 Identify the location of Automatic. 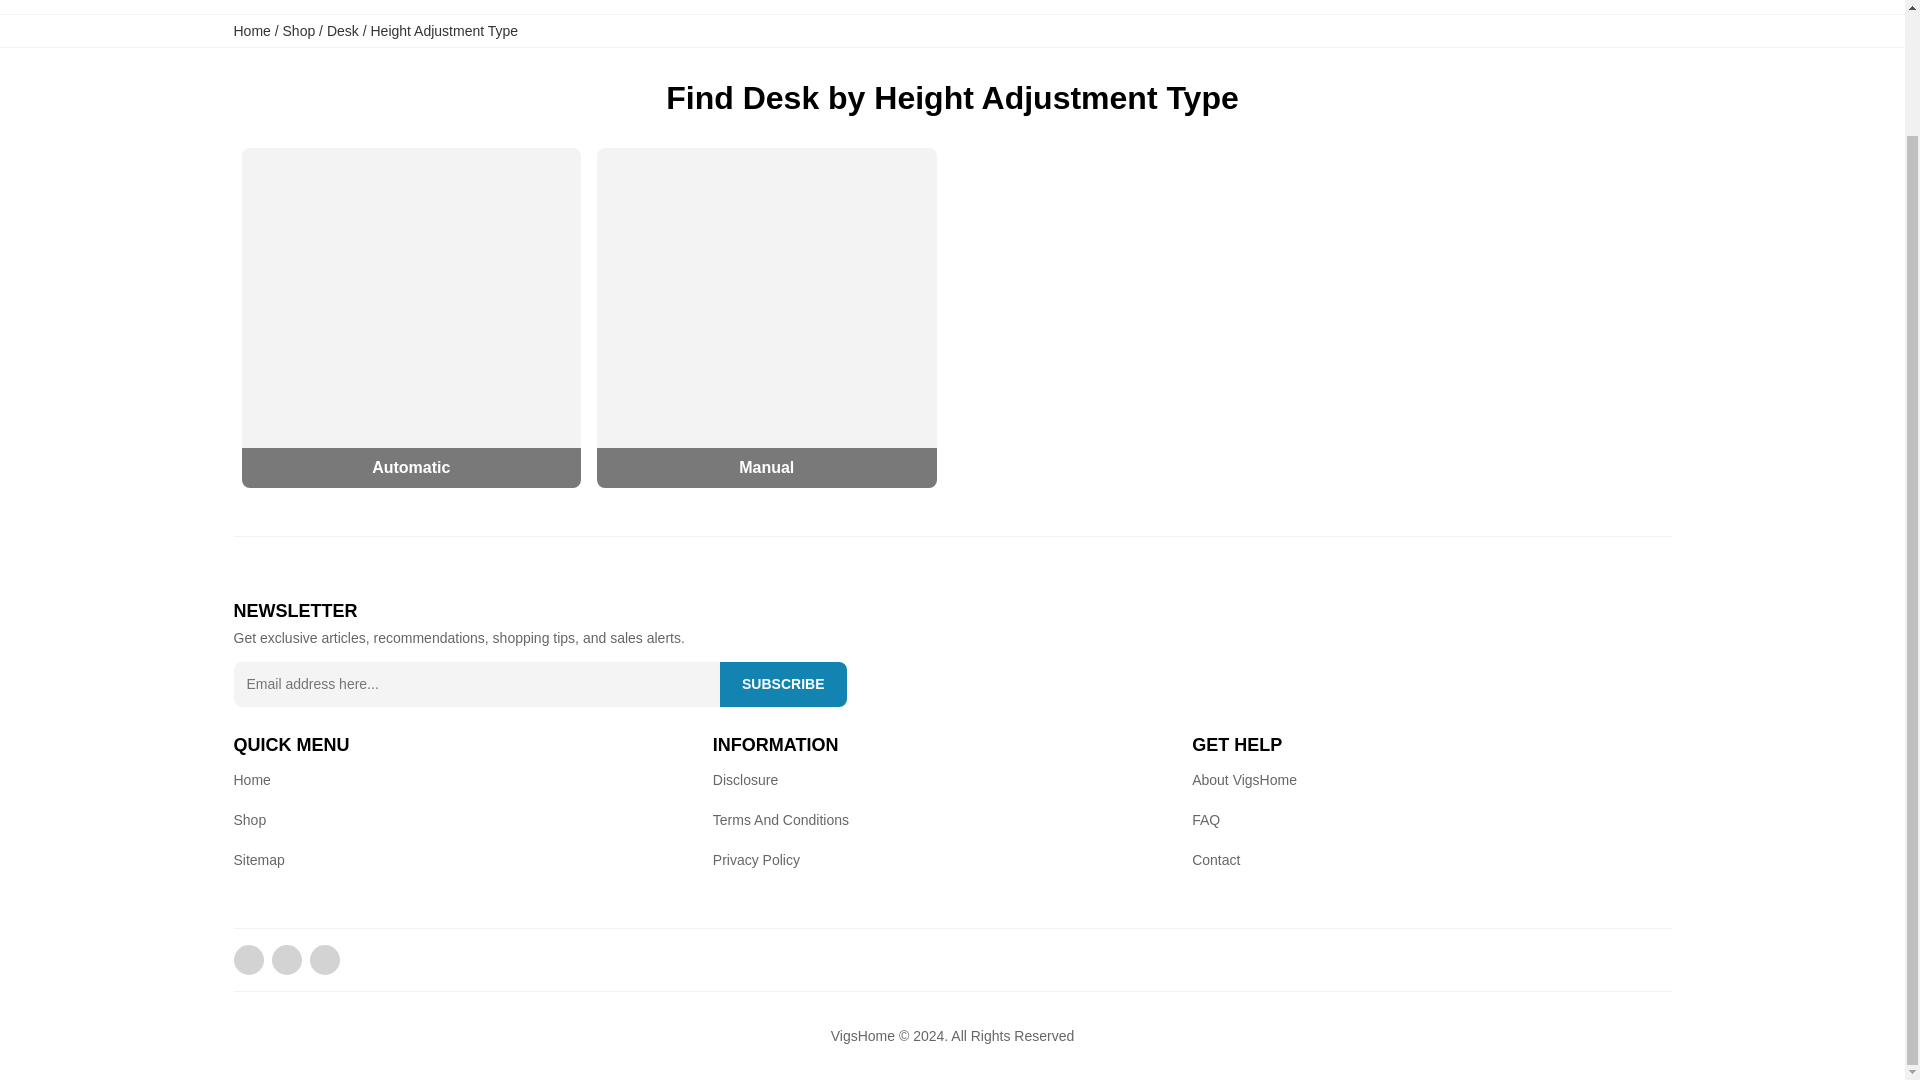
(411, 318).